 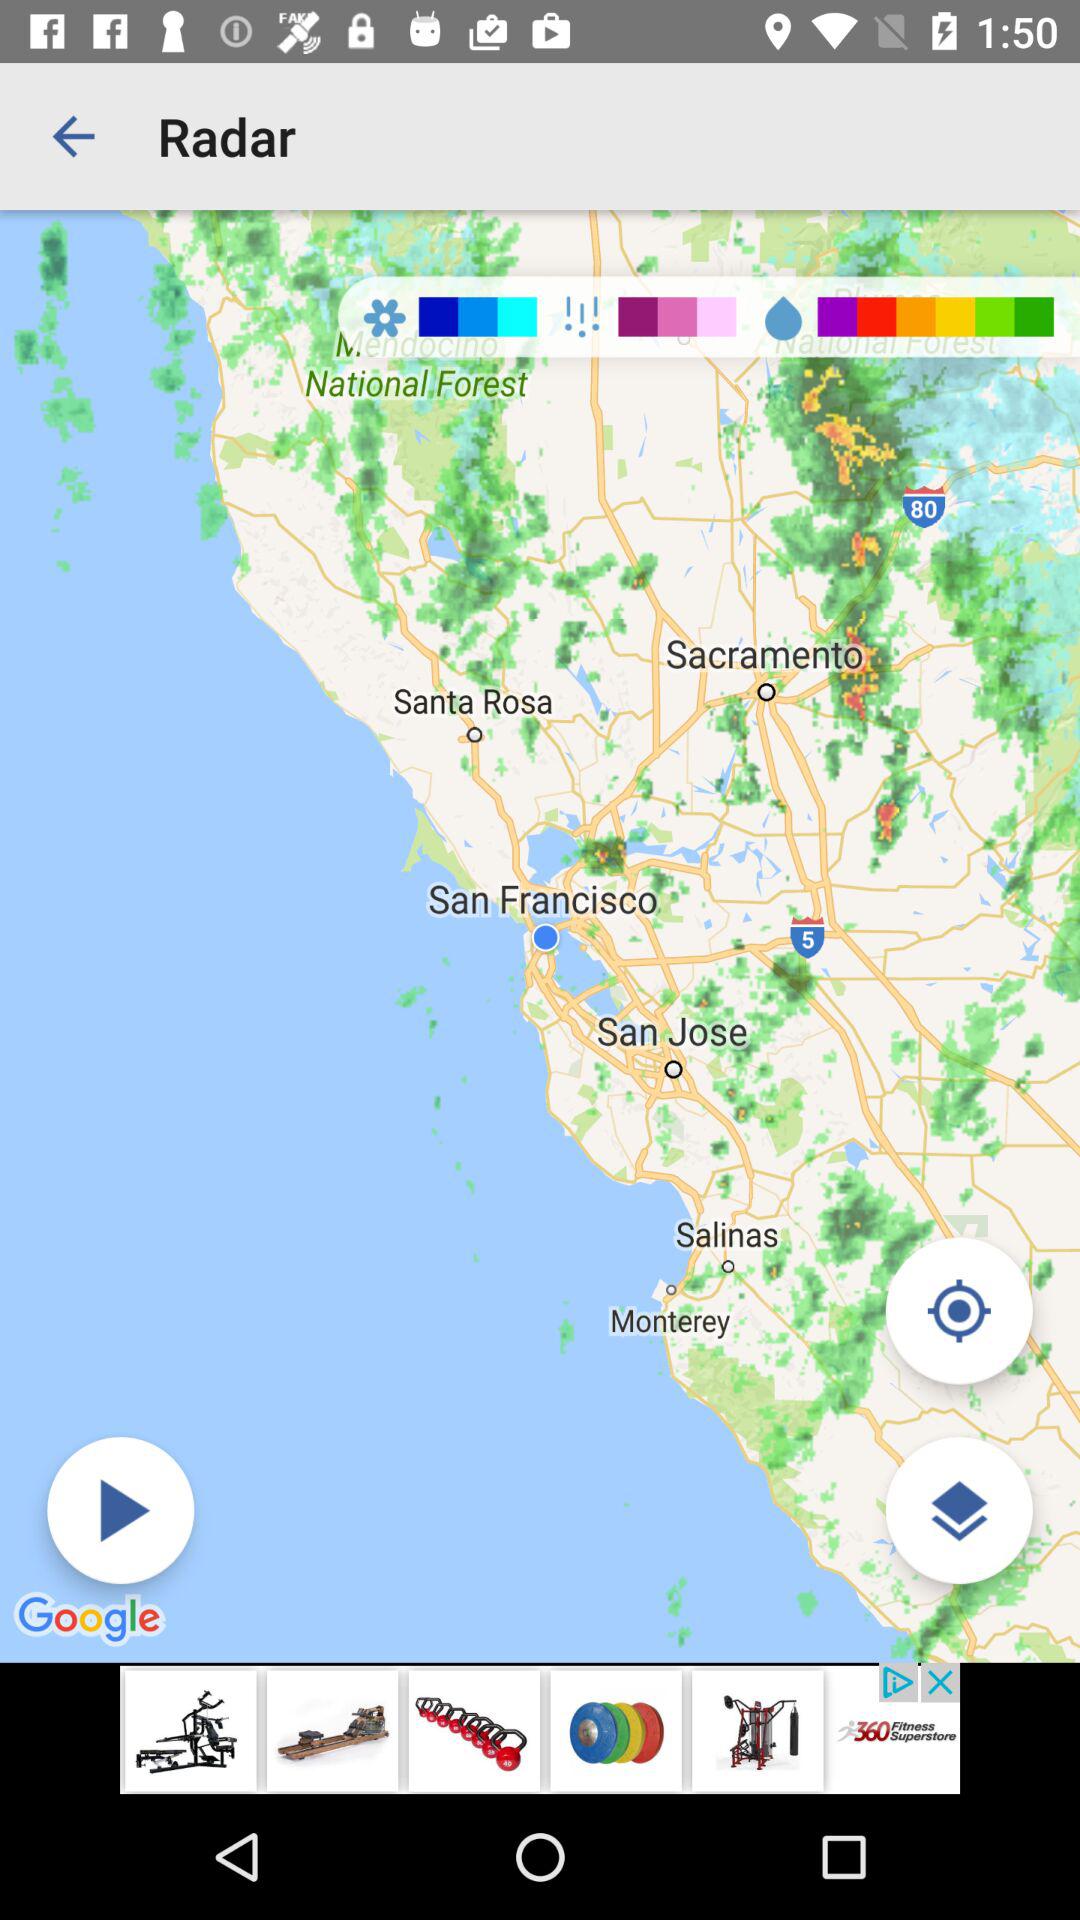 I want to click on choose map type, so click(x=958, y=1510).